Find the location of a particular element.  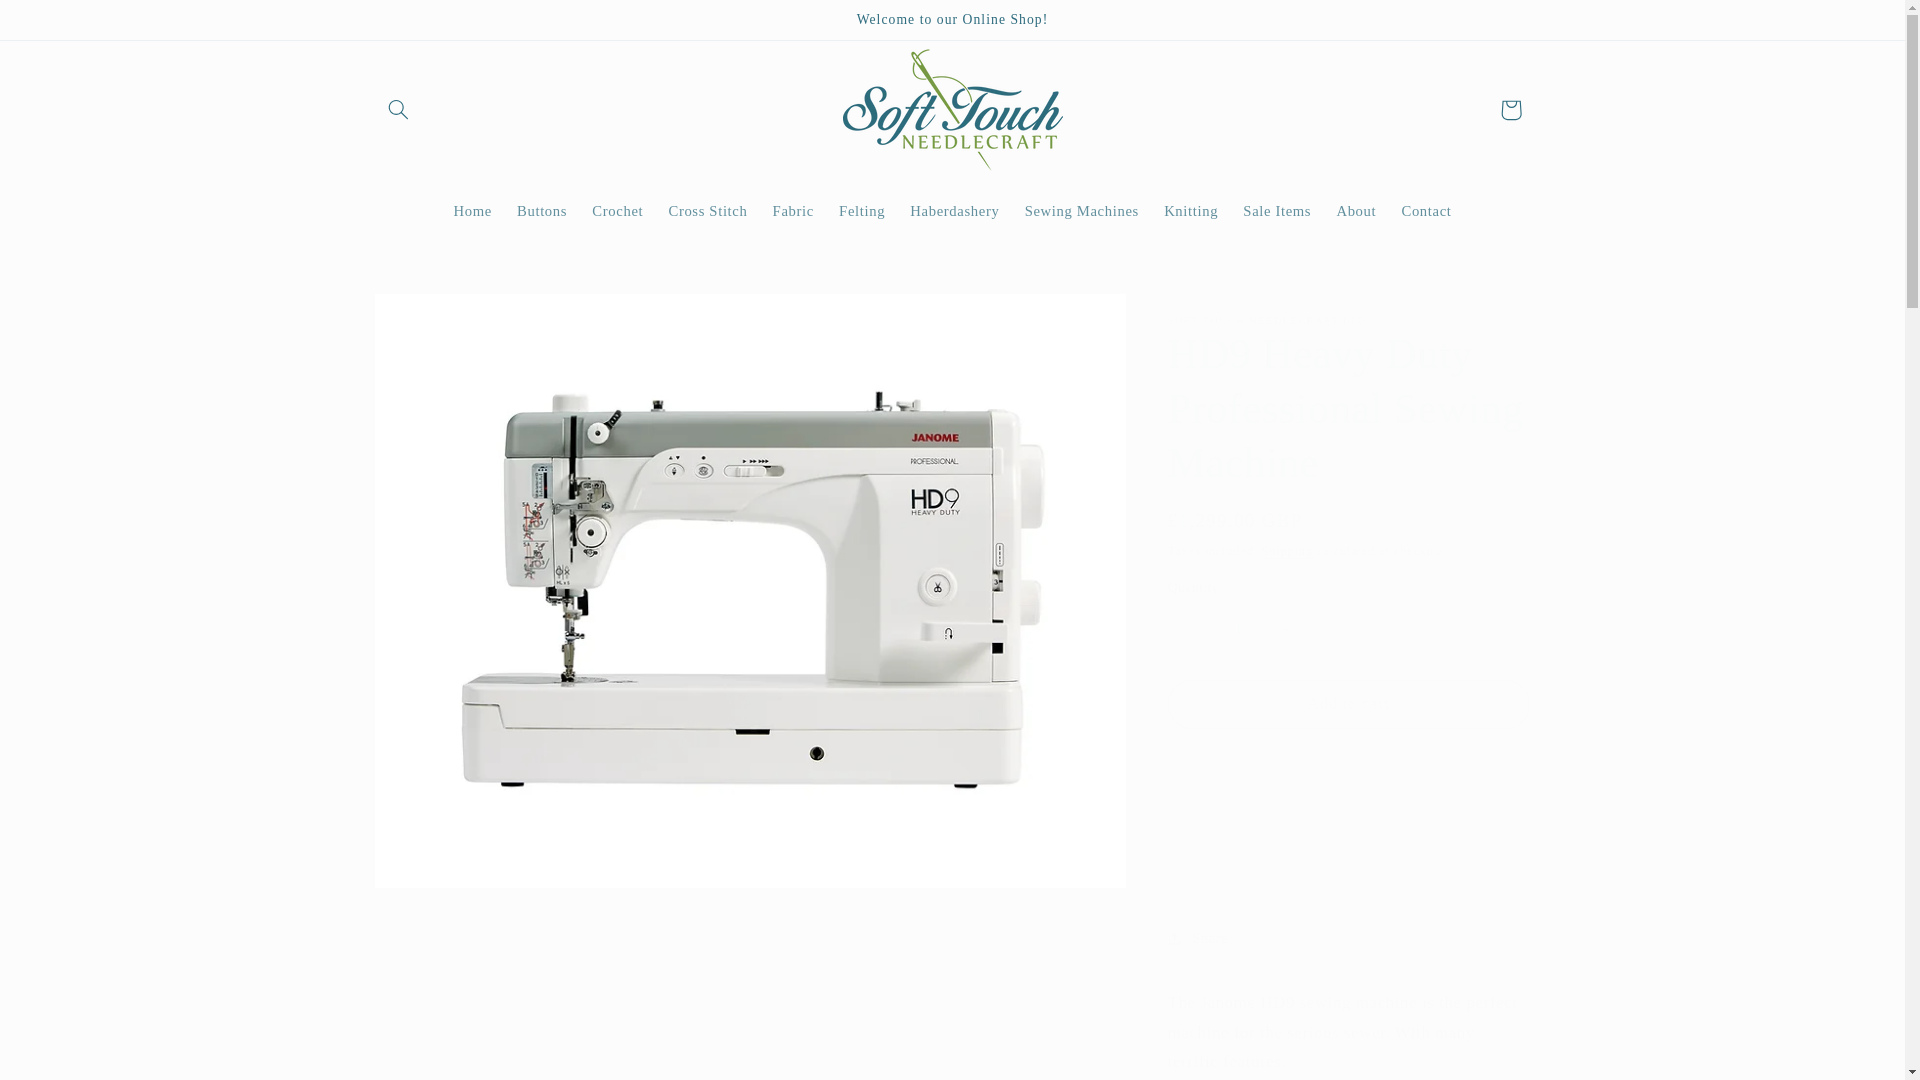

Cross Stitch is located at coordinates (708, 212).